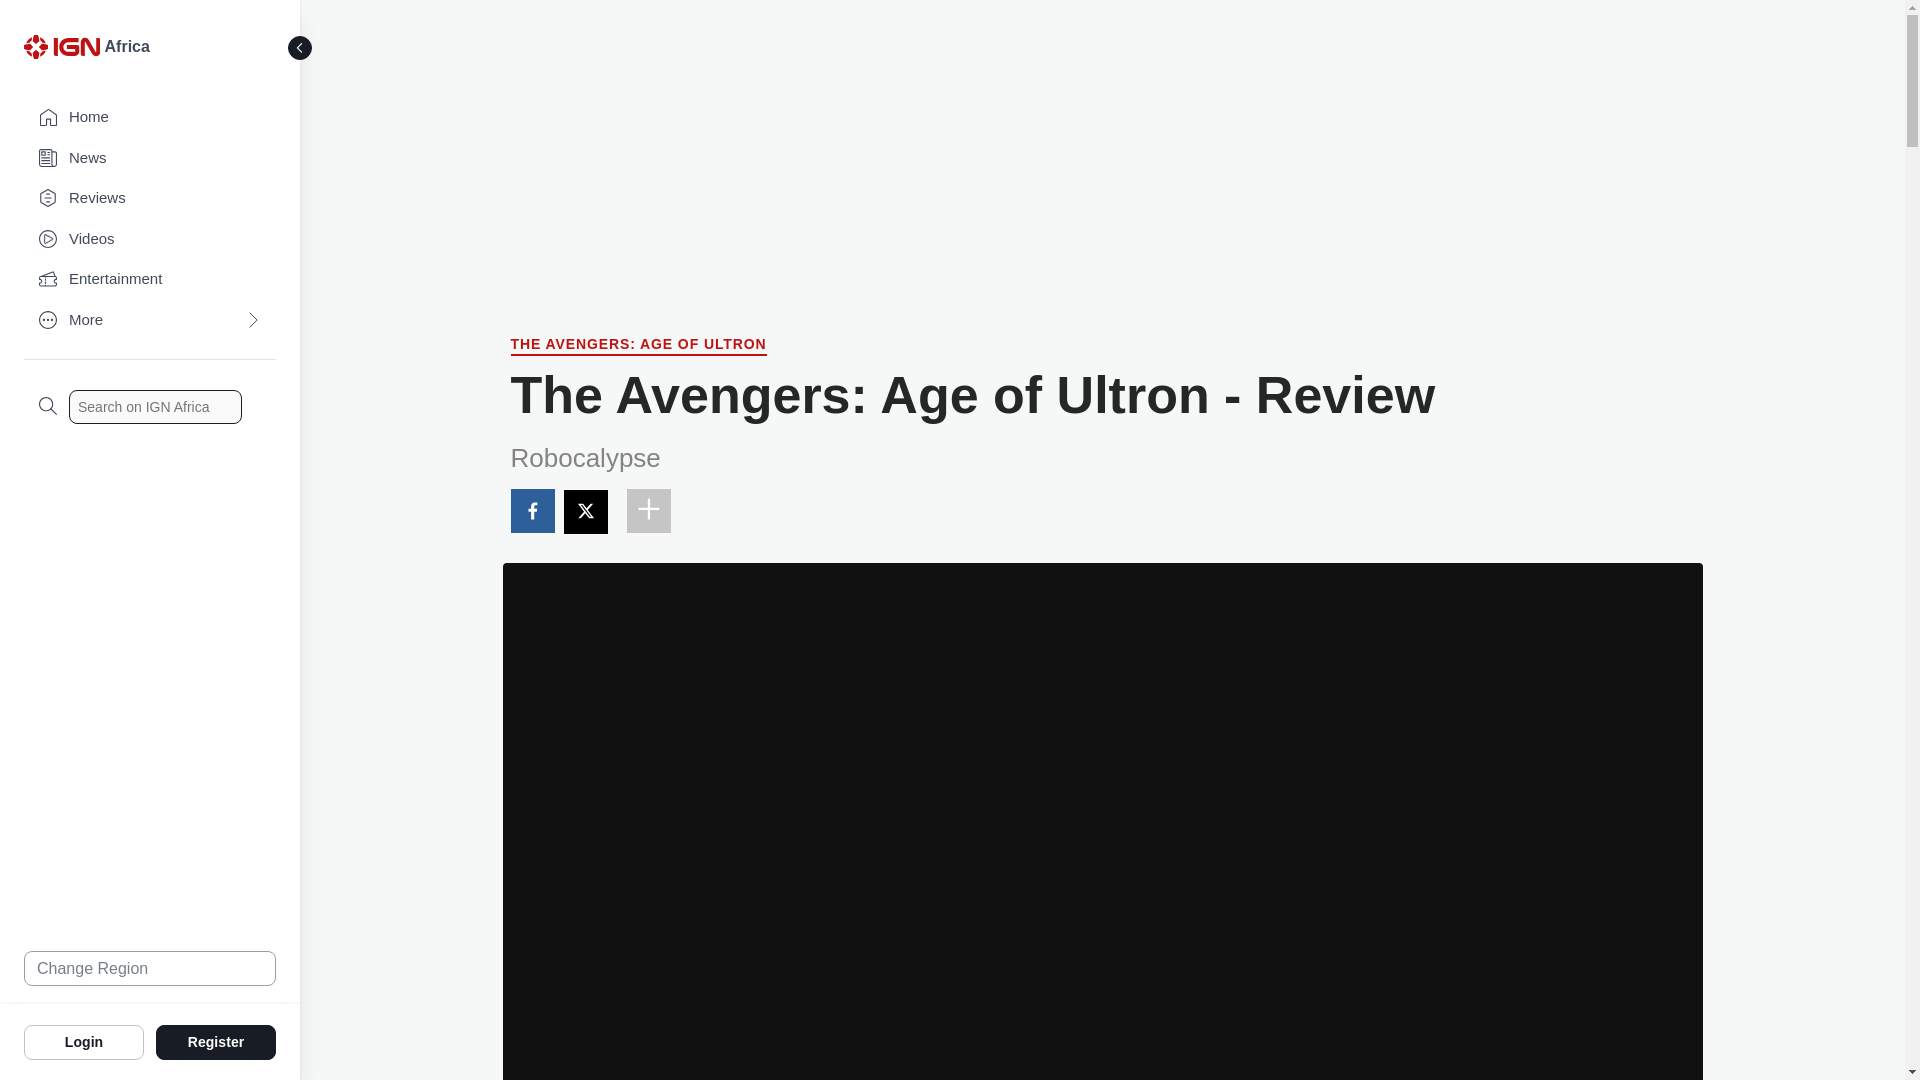 Image resolution: width=1920 pixels, height=1080 pixels. I want to click on Register, so click(216, 1041).